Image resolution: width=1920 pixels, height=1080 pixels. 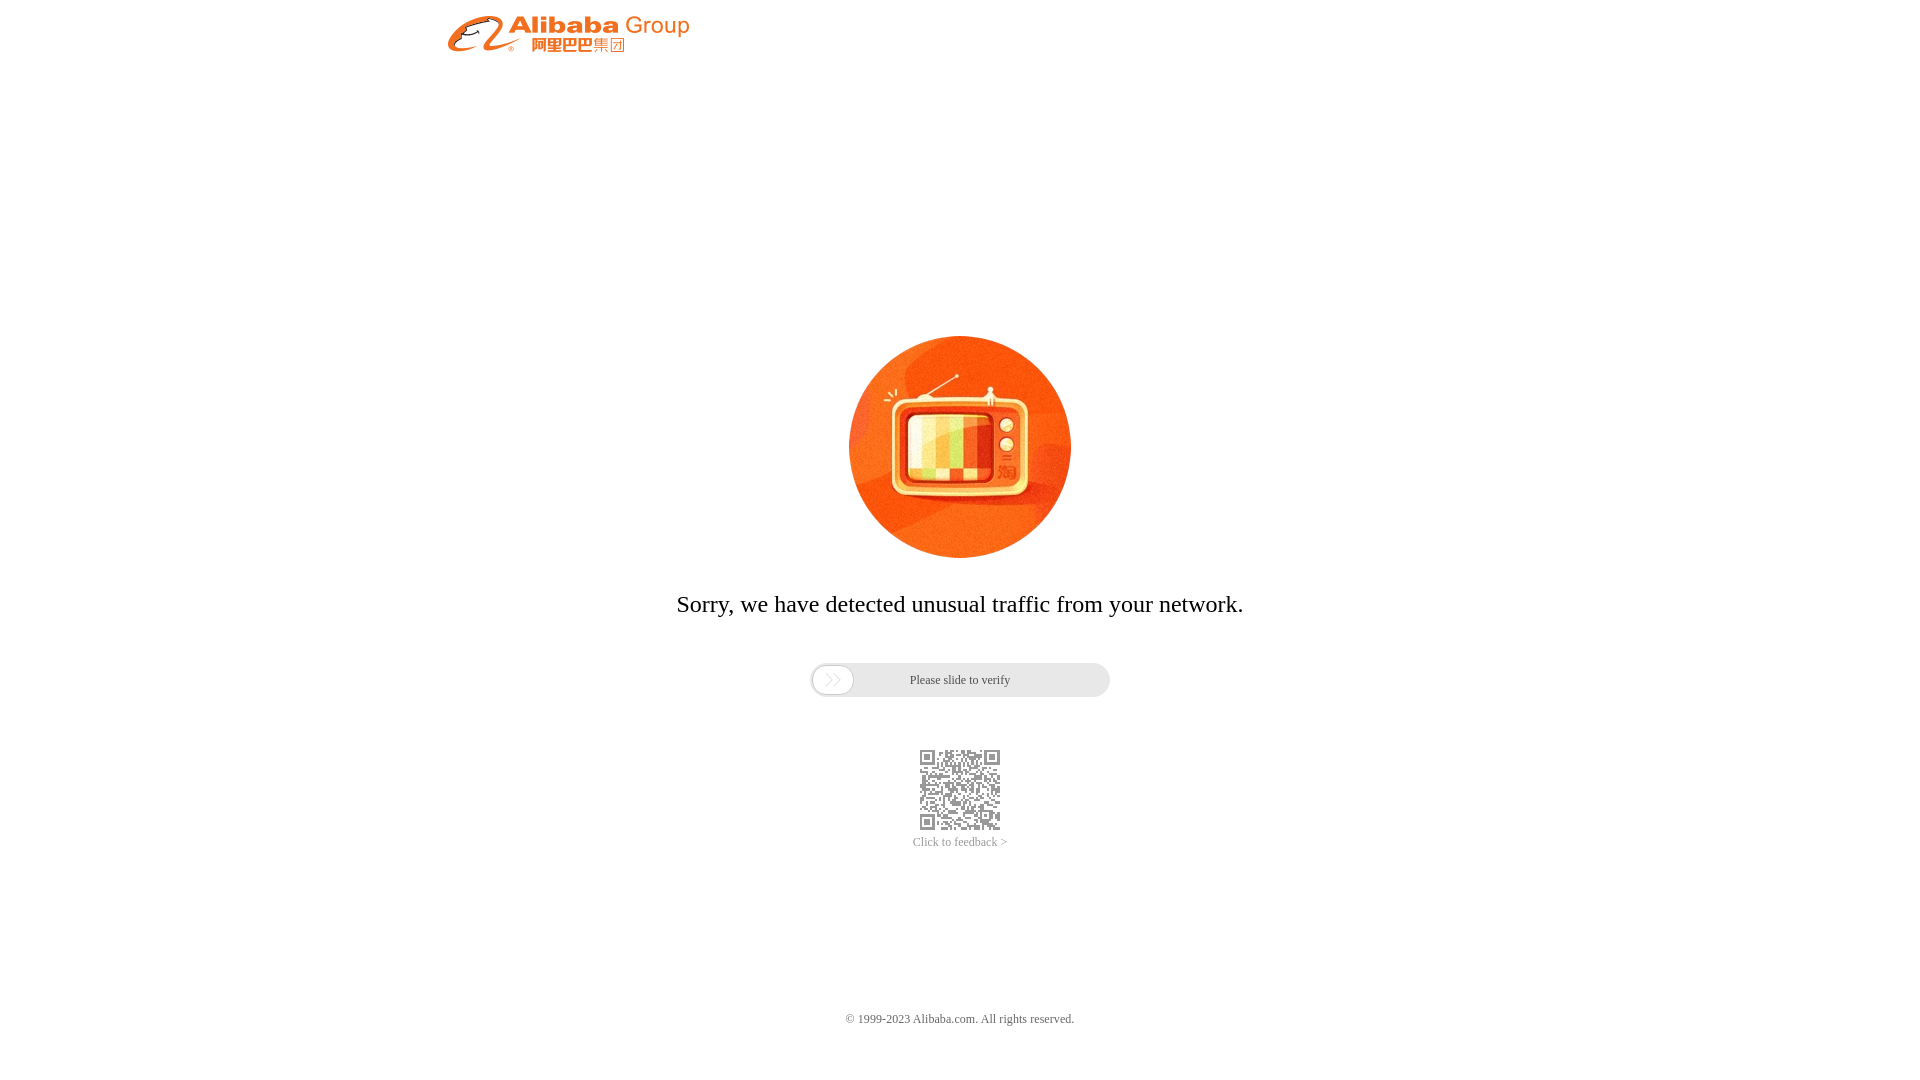 What do you see at coordinates (960, 842) in the screenshot?
I see `Click to feedback >` at bounding box center [960, 842].